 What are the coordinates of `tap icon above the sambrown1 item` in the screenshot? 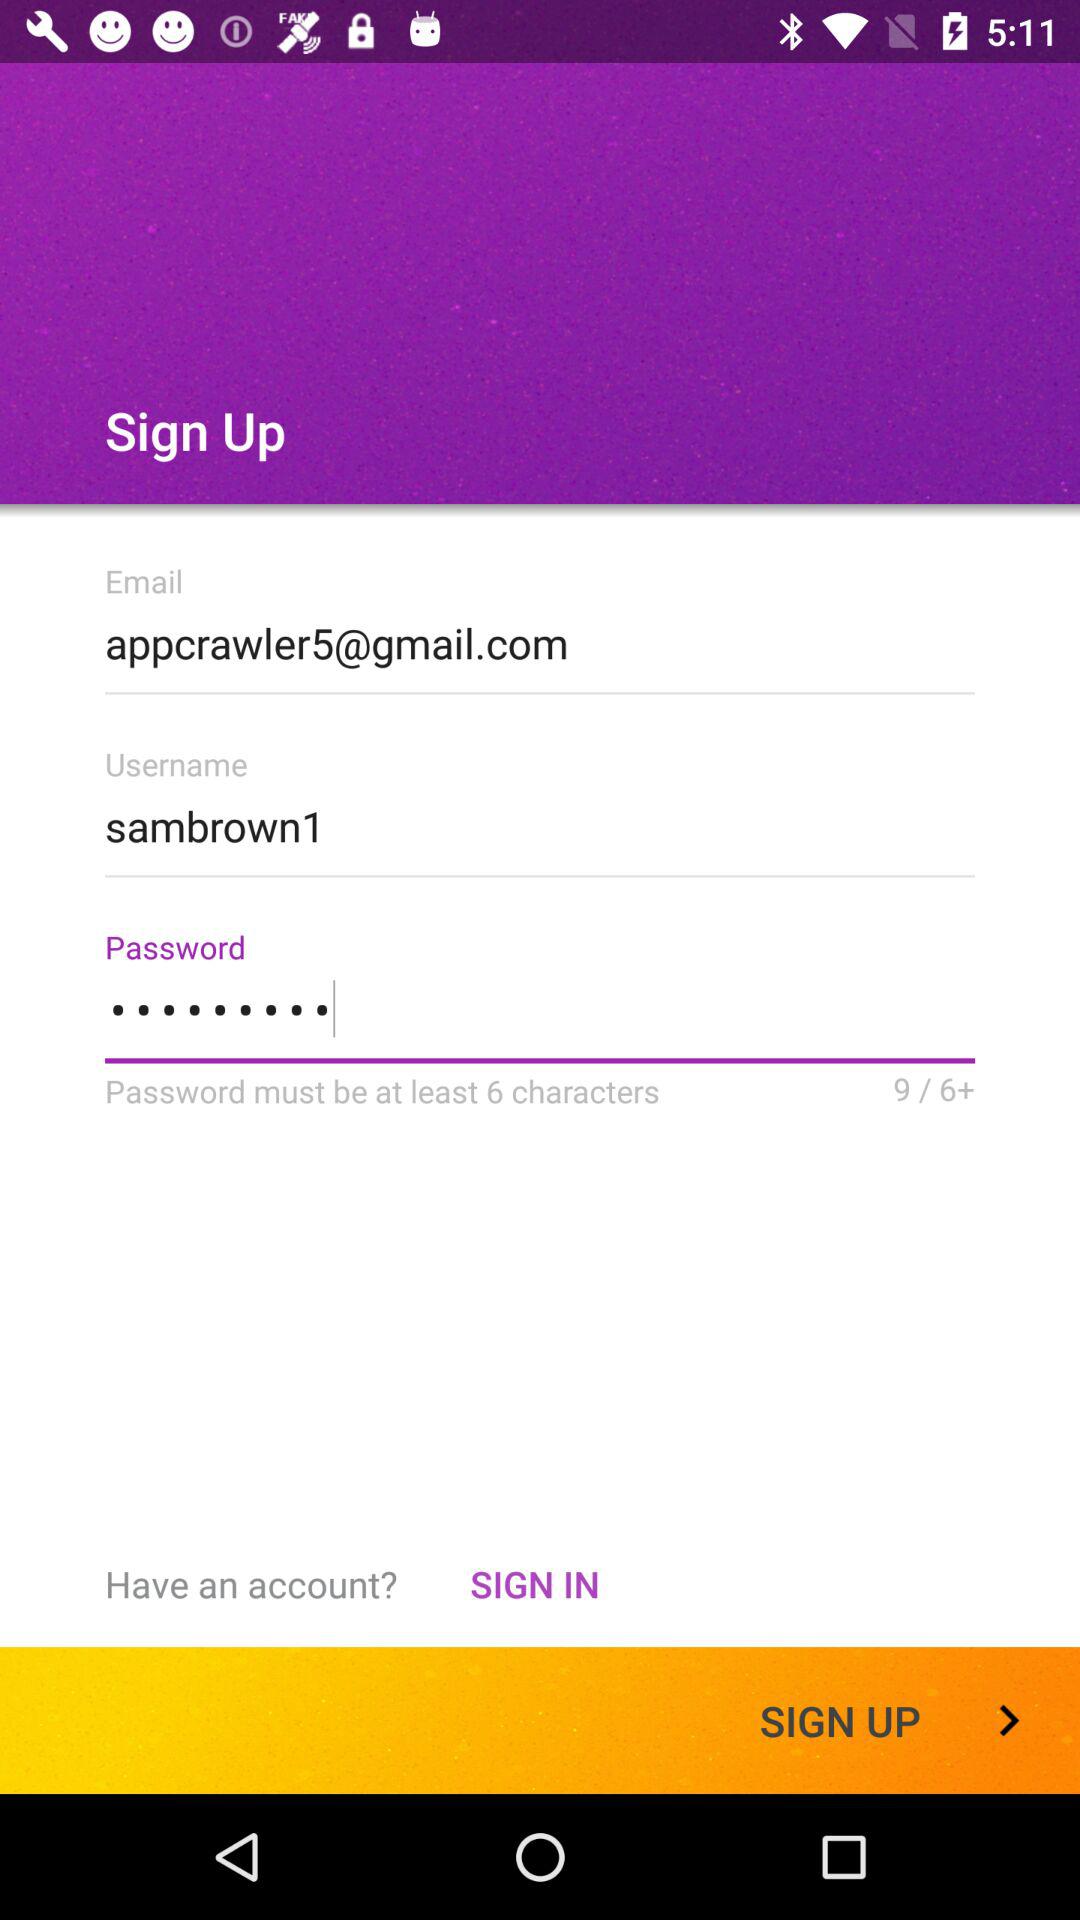 It's located at (540, 637).